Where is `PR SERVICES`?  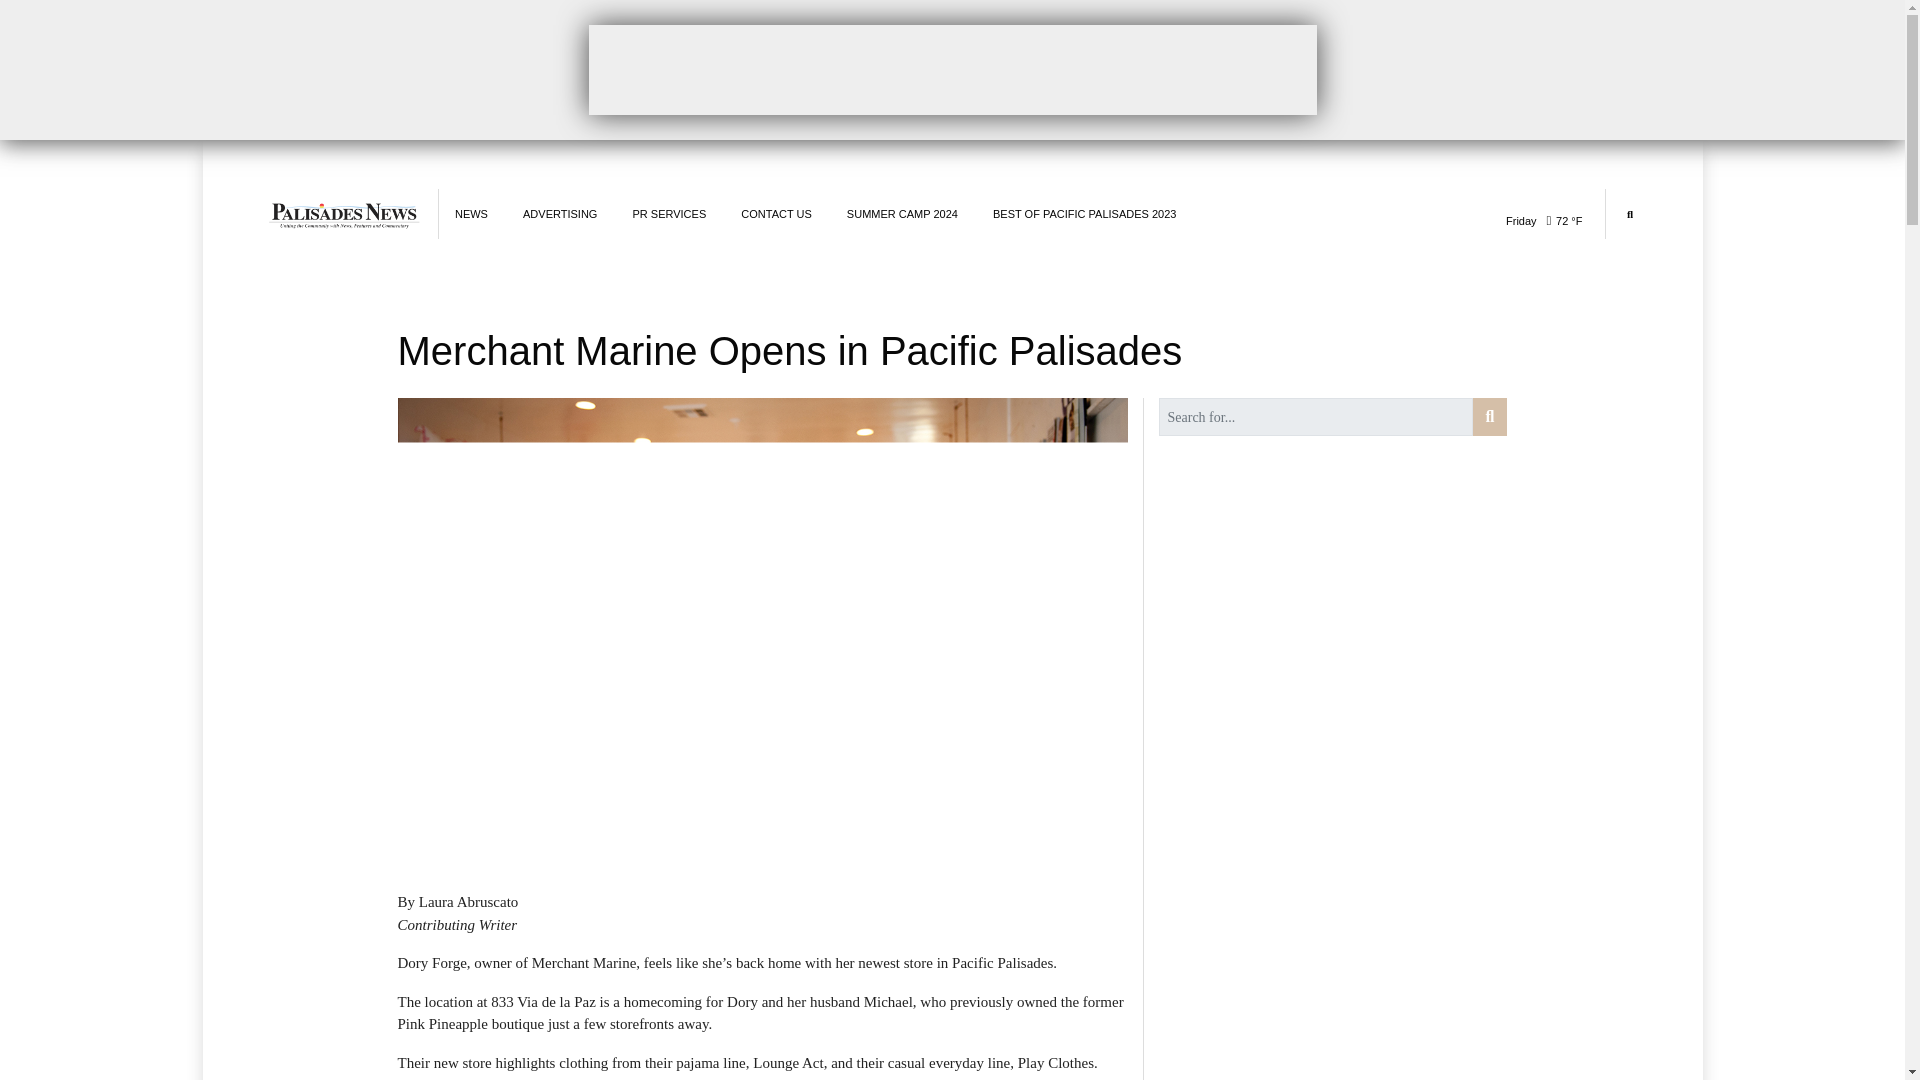 PR SERVICES is located at coordinates (668, 214).